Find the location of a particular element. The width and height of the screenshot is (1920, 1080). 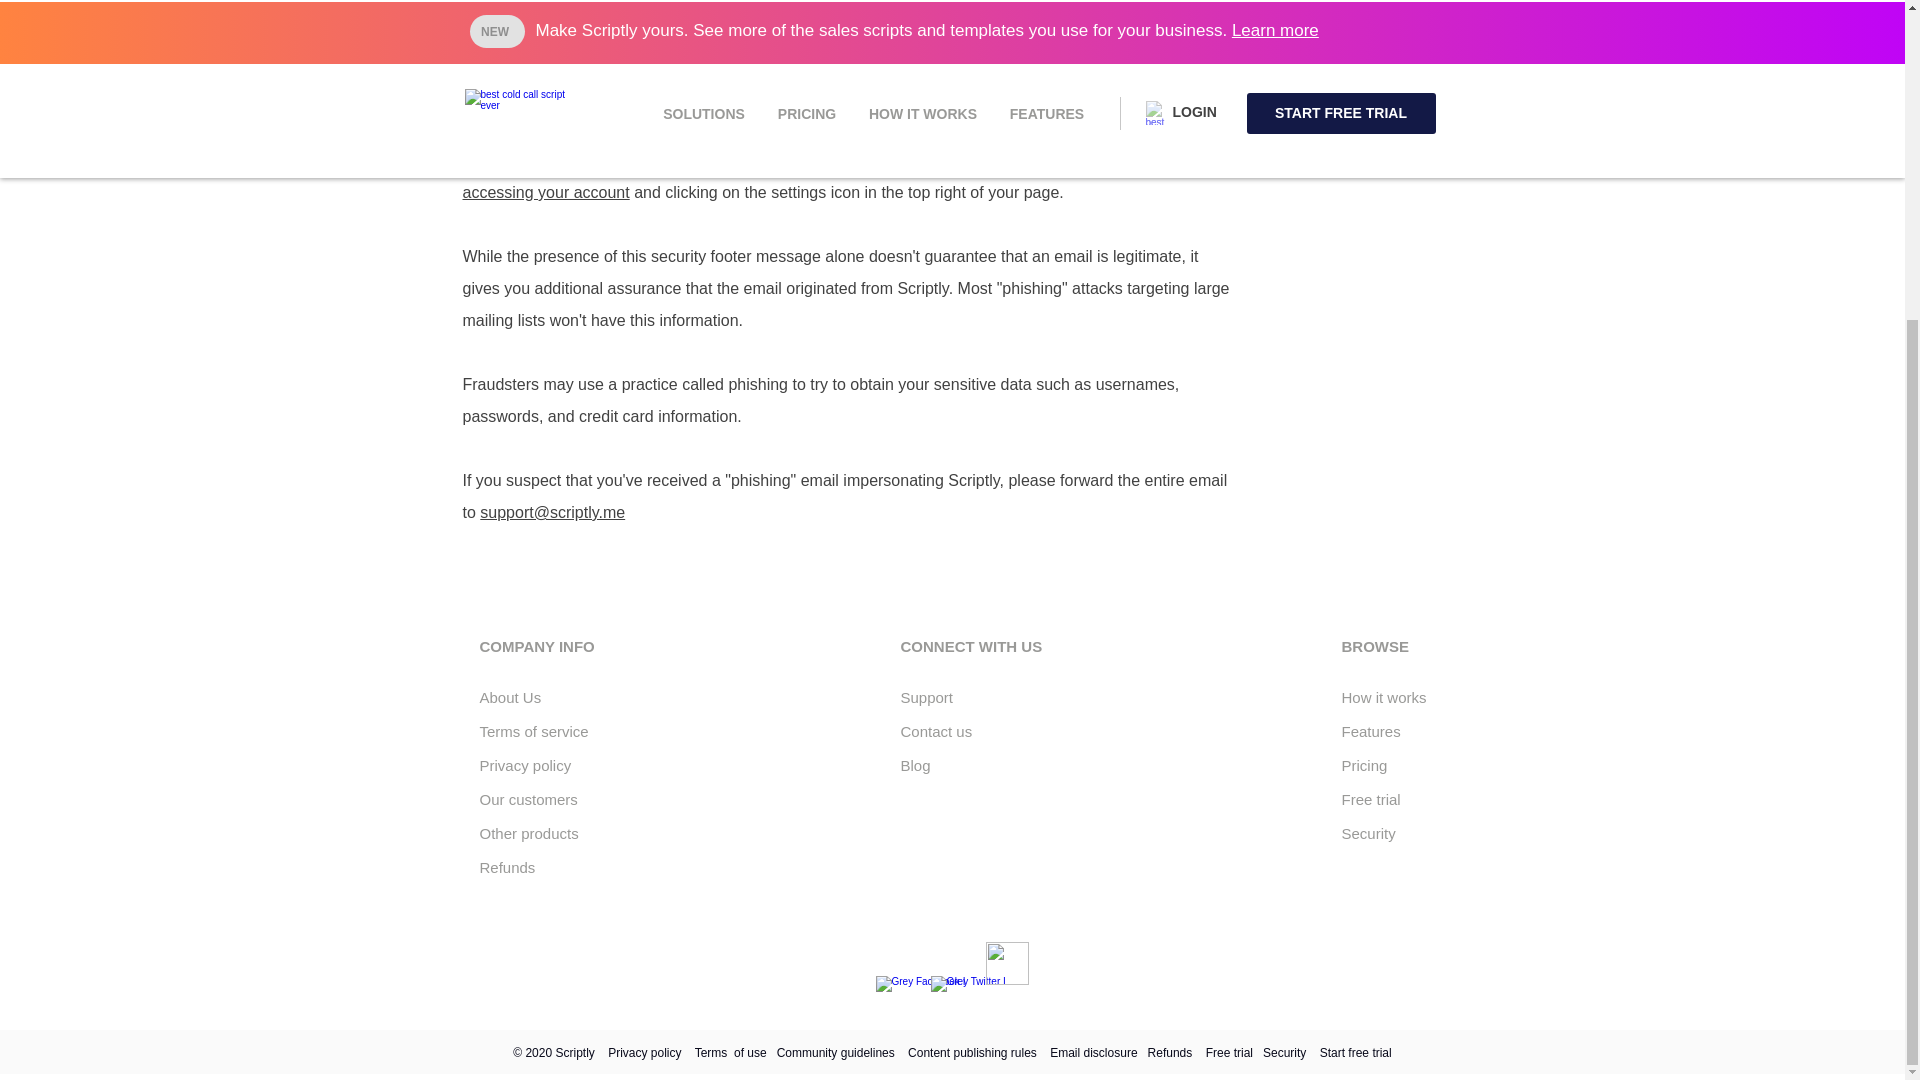

Terms of service is located at coordinates (534, 730).